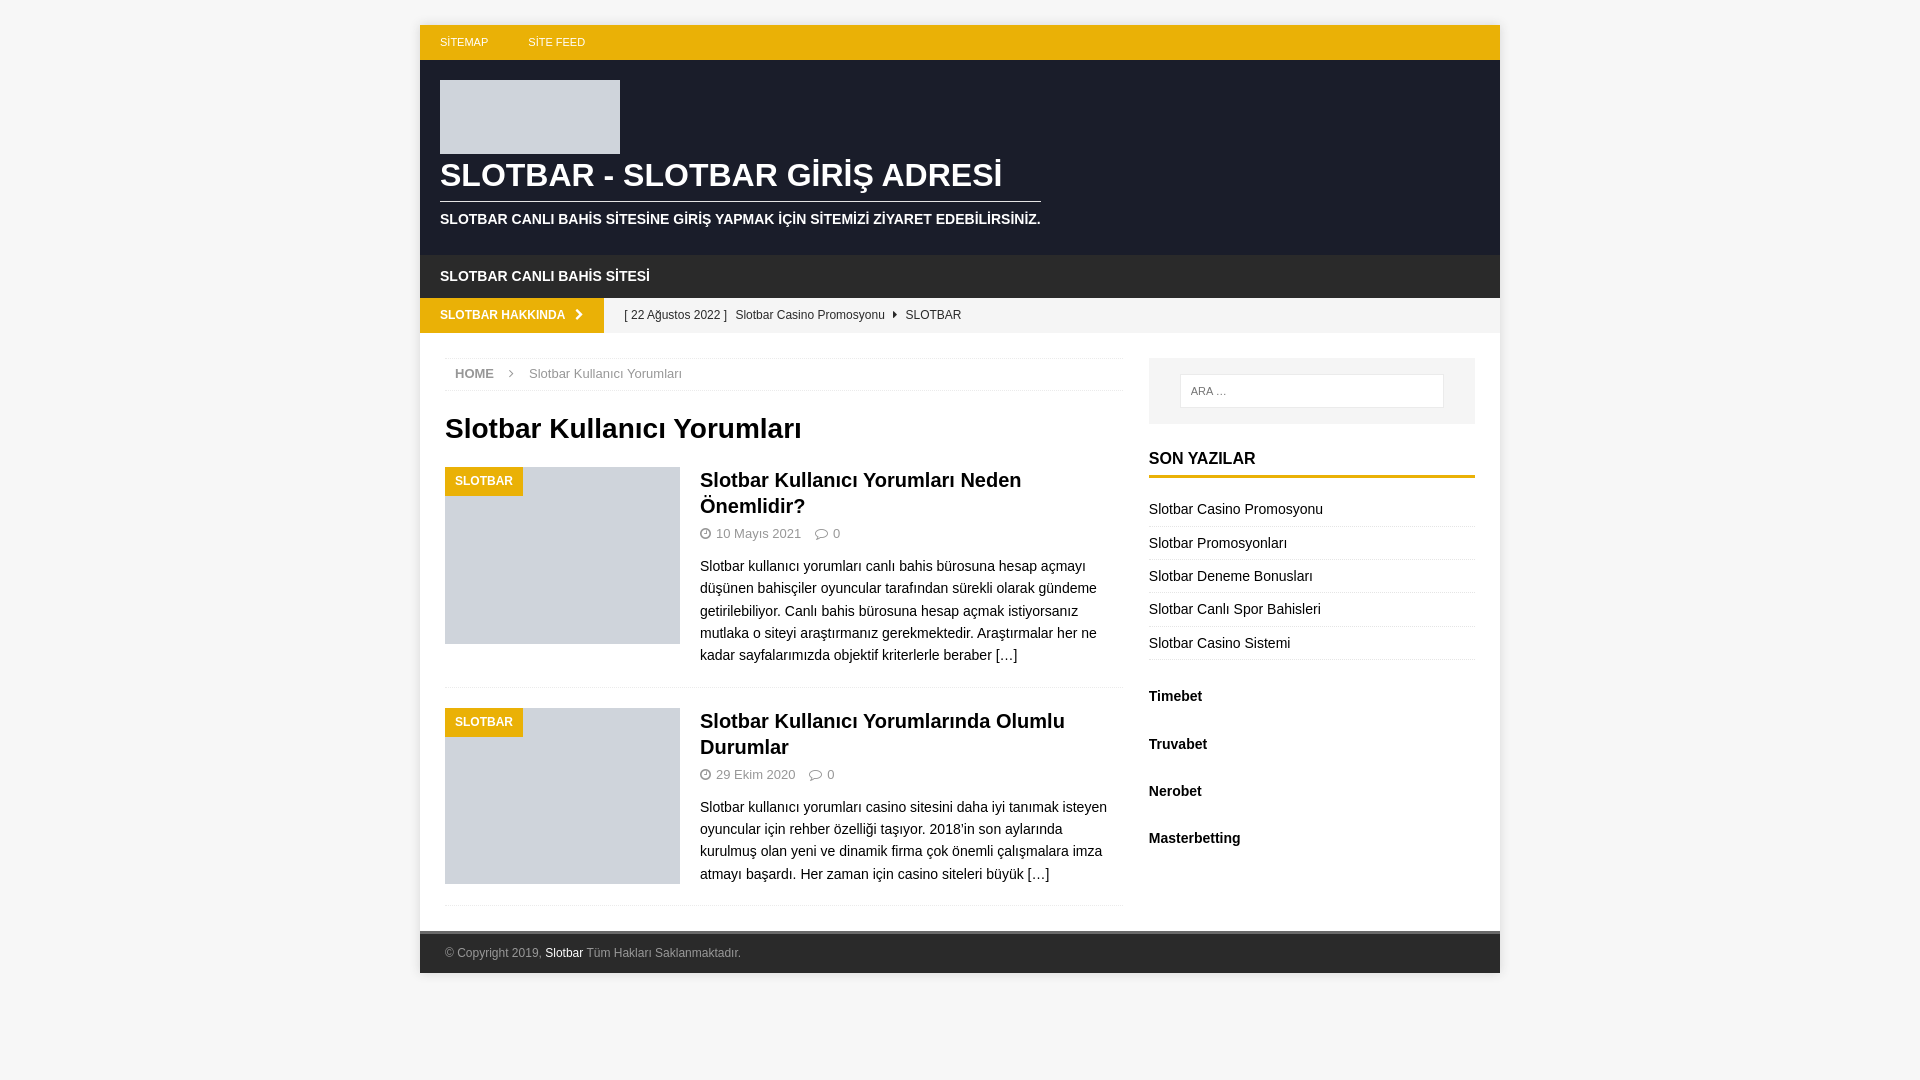 The height and width of the screenshot is (1080, 1920). What do you see at coordinates (1178, 744) in the screenshot?
I see `Truvabet` at bounding box center [1178, 744].